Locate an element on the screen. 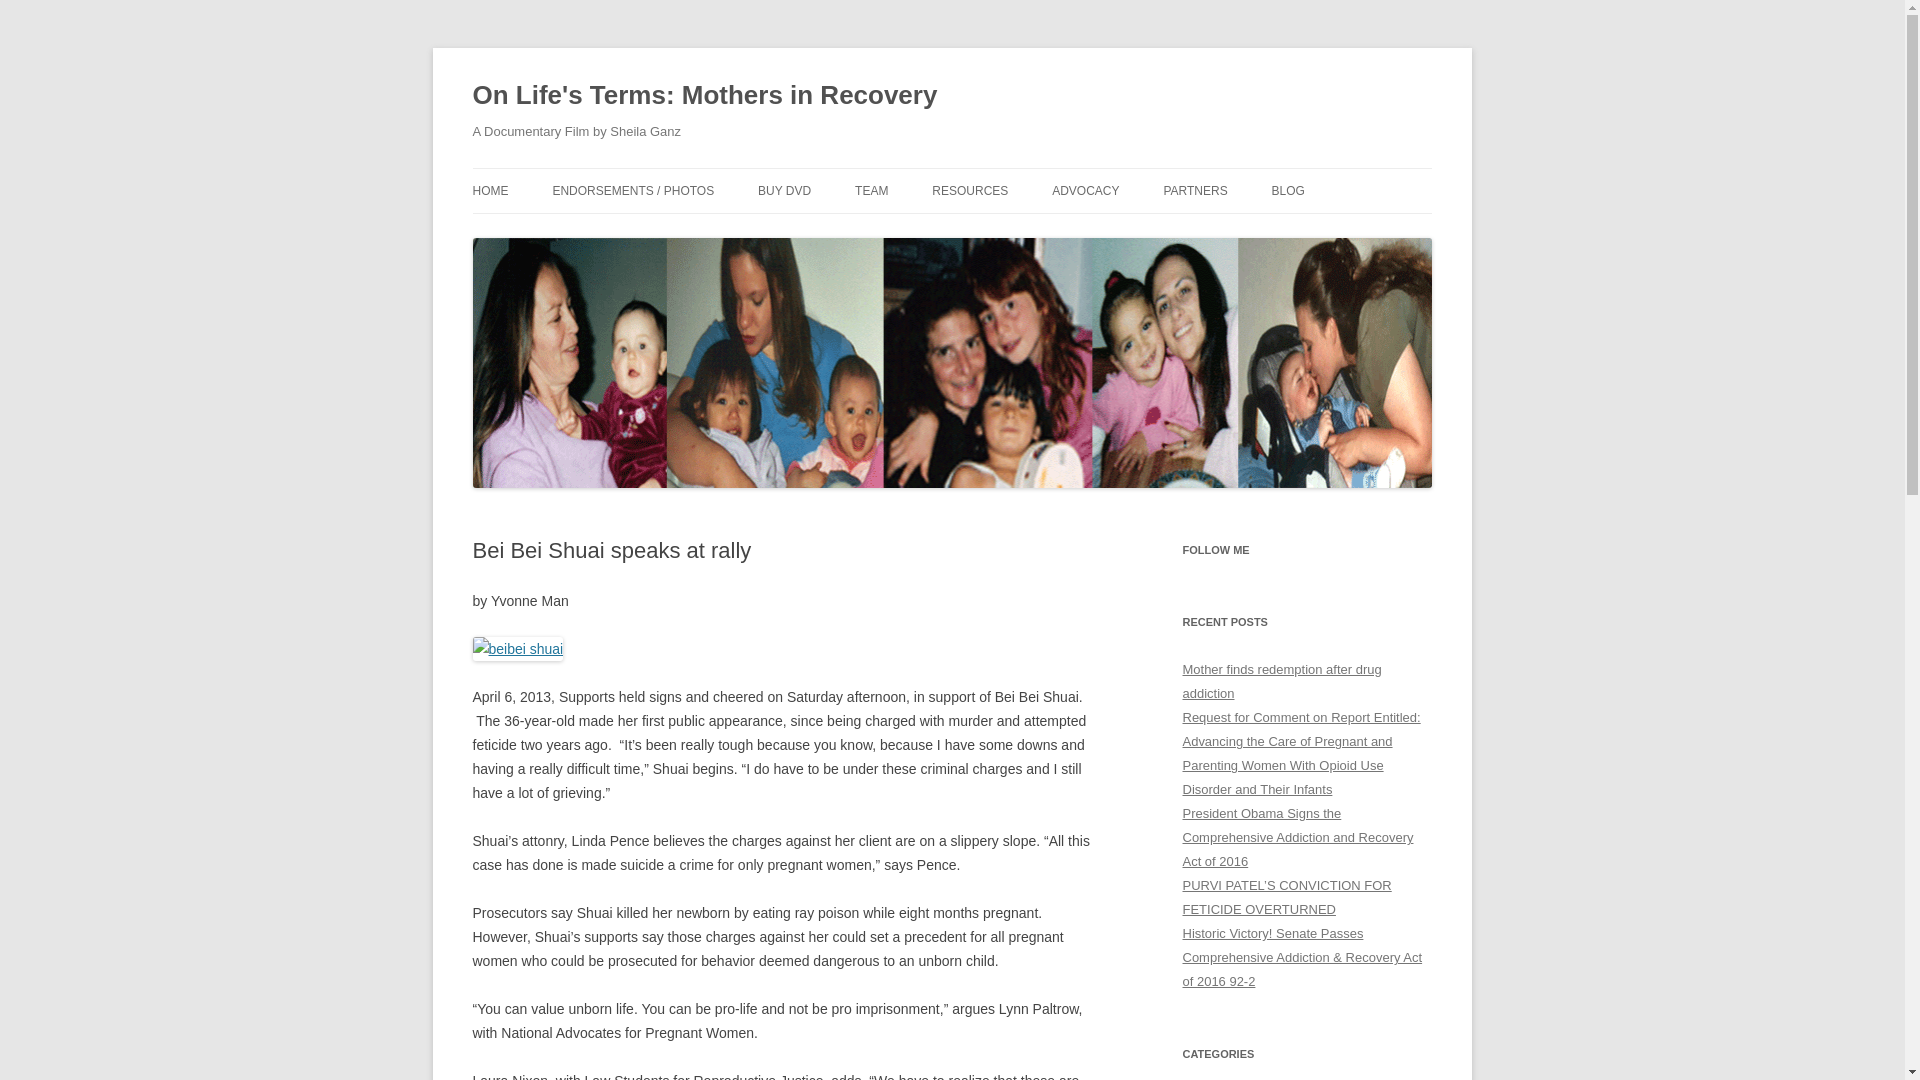 The height and width of the screenshot is (1080, 1920). RESOURCES is located at coordinates (970, 190).